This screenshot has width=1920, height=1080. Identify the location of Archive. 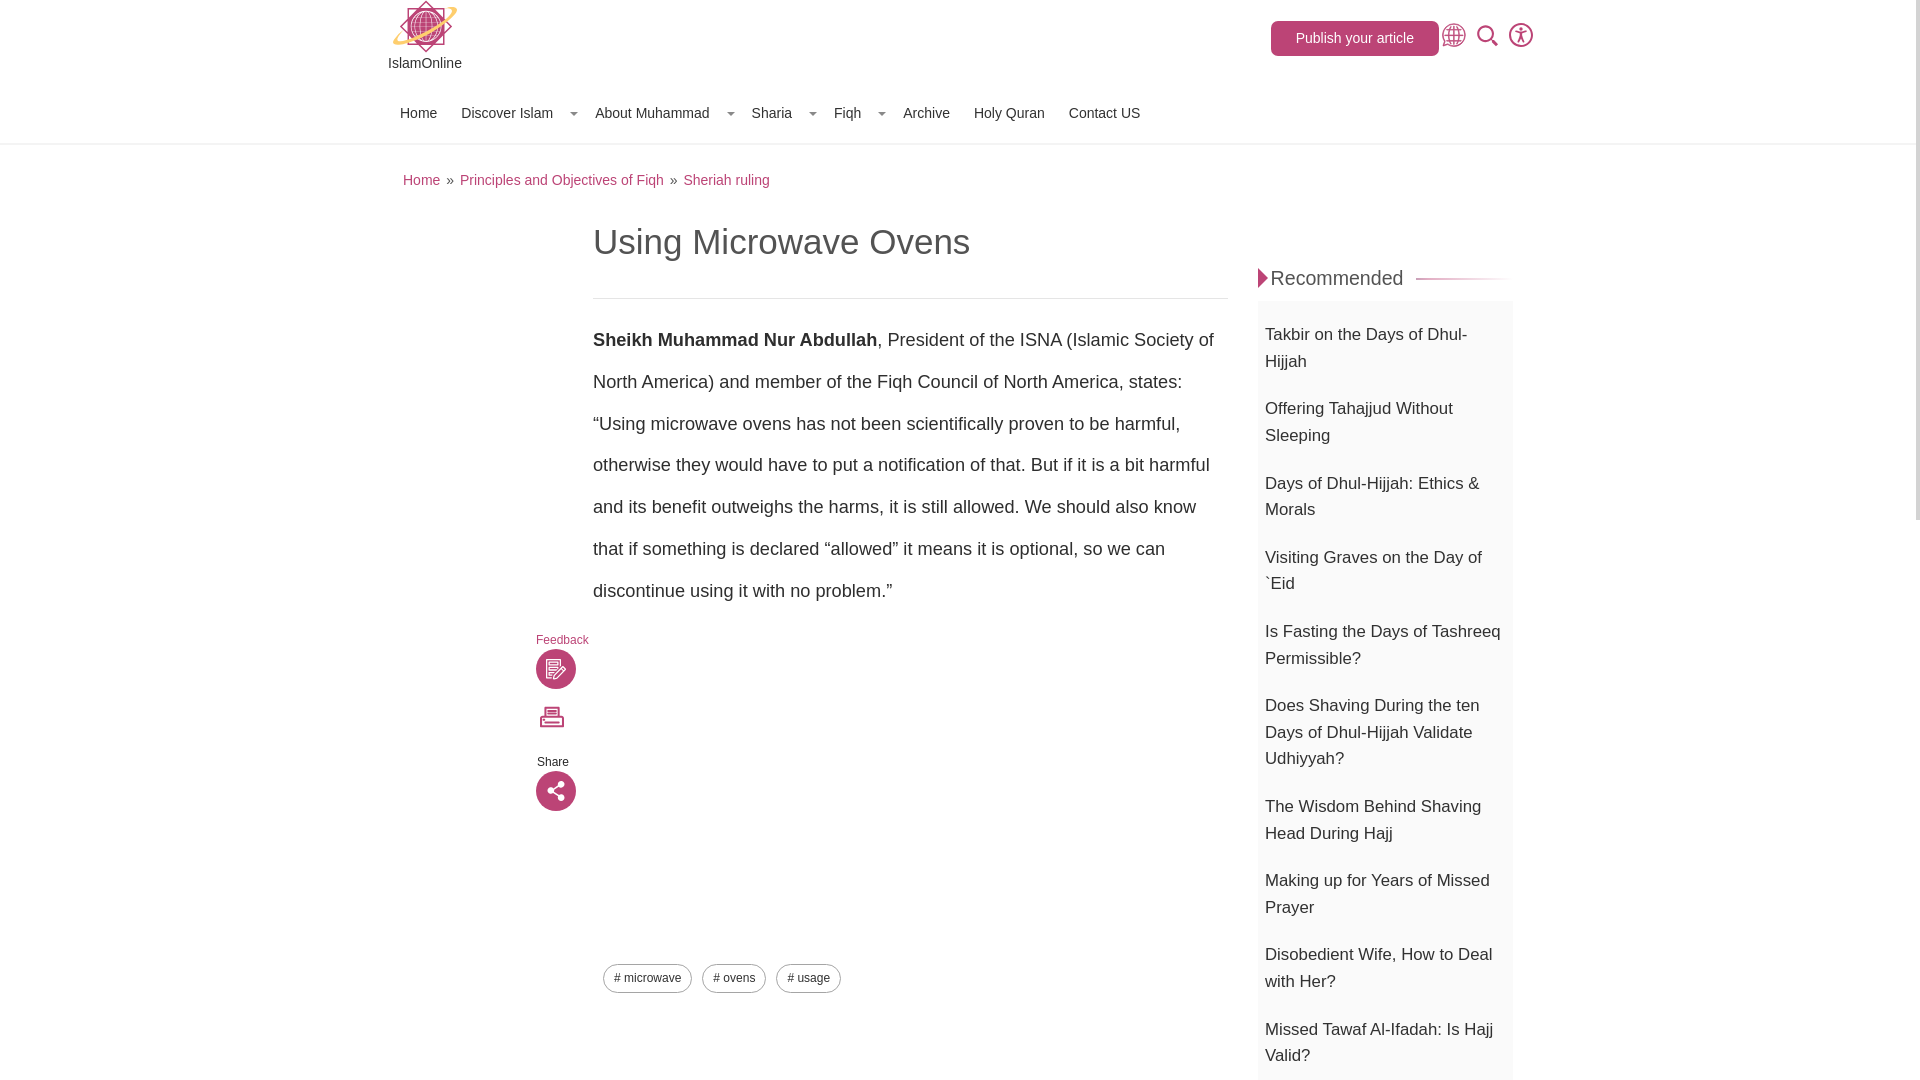
(926, 112).